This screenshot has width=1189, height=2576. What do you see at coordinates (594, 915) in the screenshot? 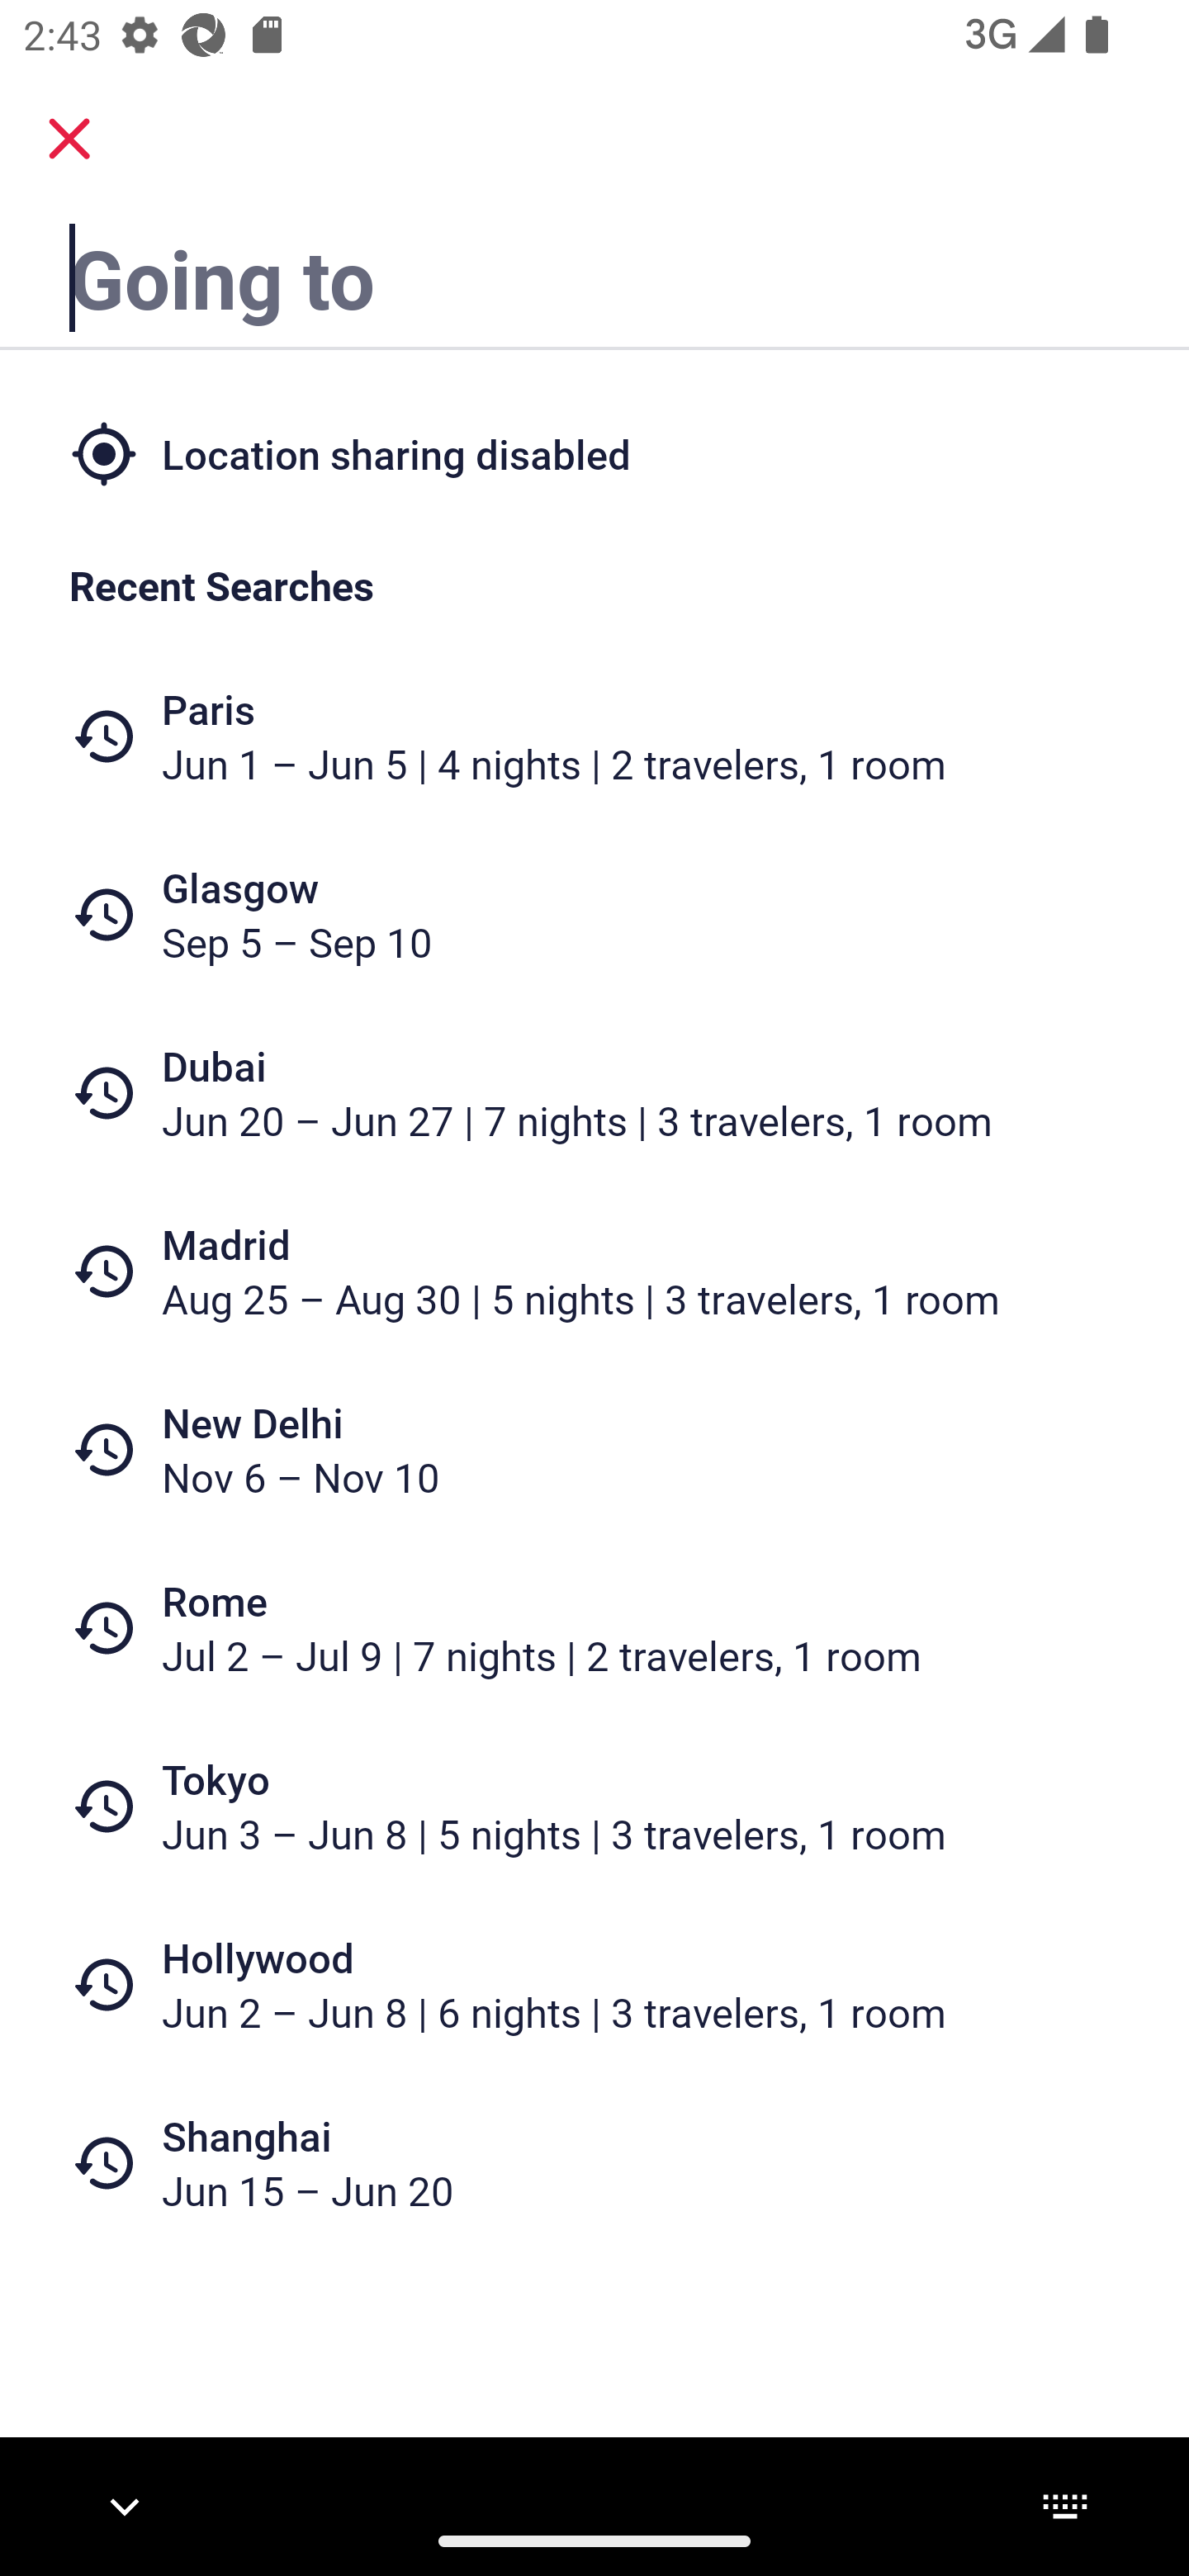
I see `Glasgow Sep 5 – Sep 10` at bounding box center [594, 915].